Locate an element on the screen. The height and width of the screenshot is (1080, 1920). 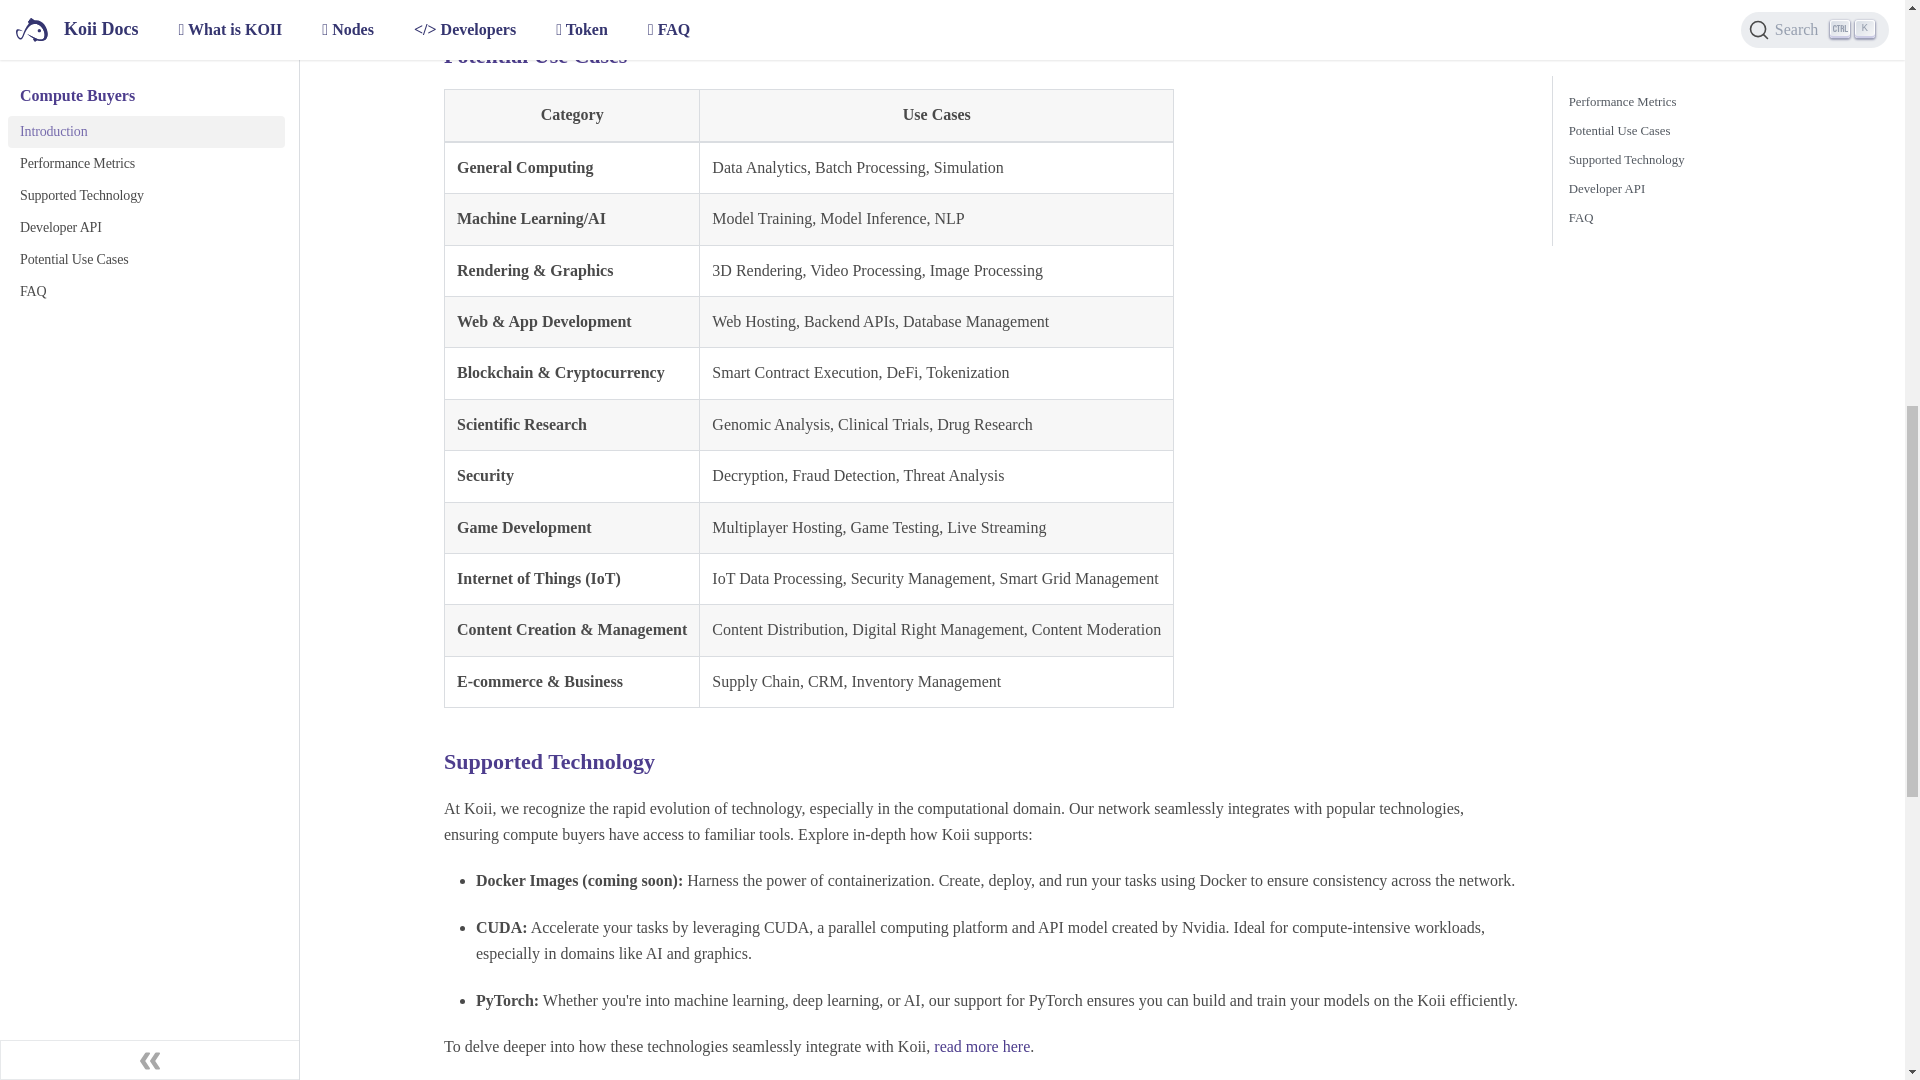
read more here is located at coordinates (981, 1046).